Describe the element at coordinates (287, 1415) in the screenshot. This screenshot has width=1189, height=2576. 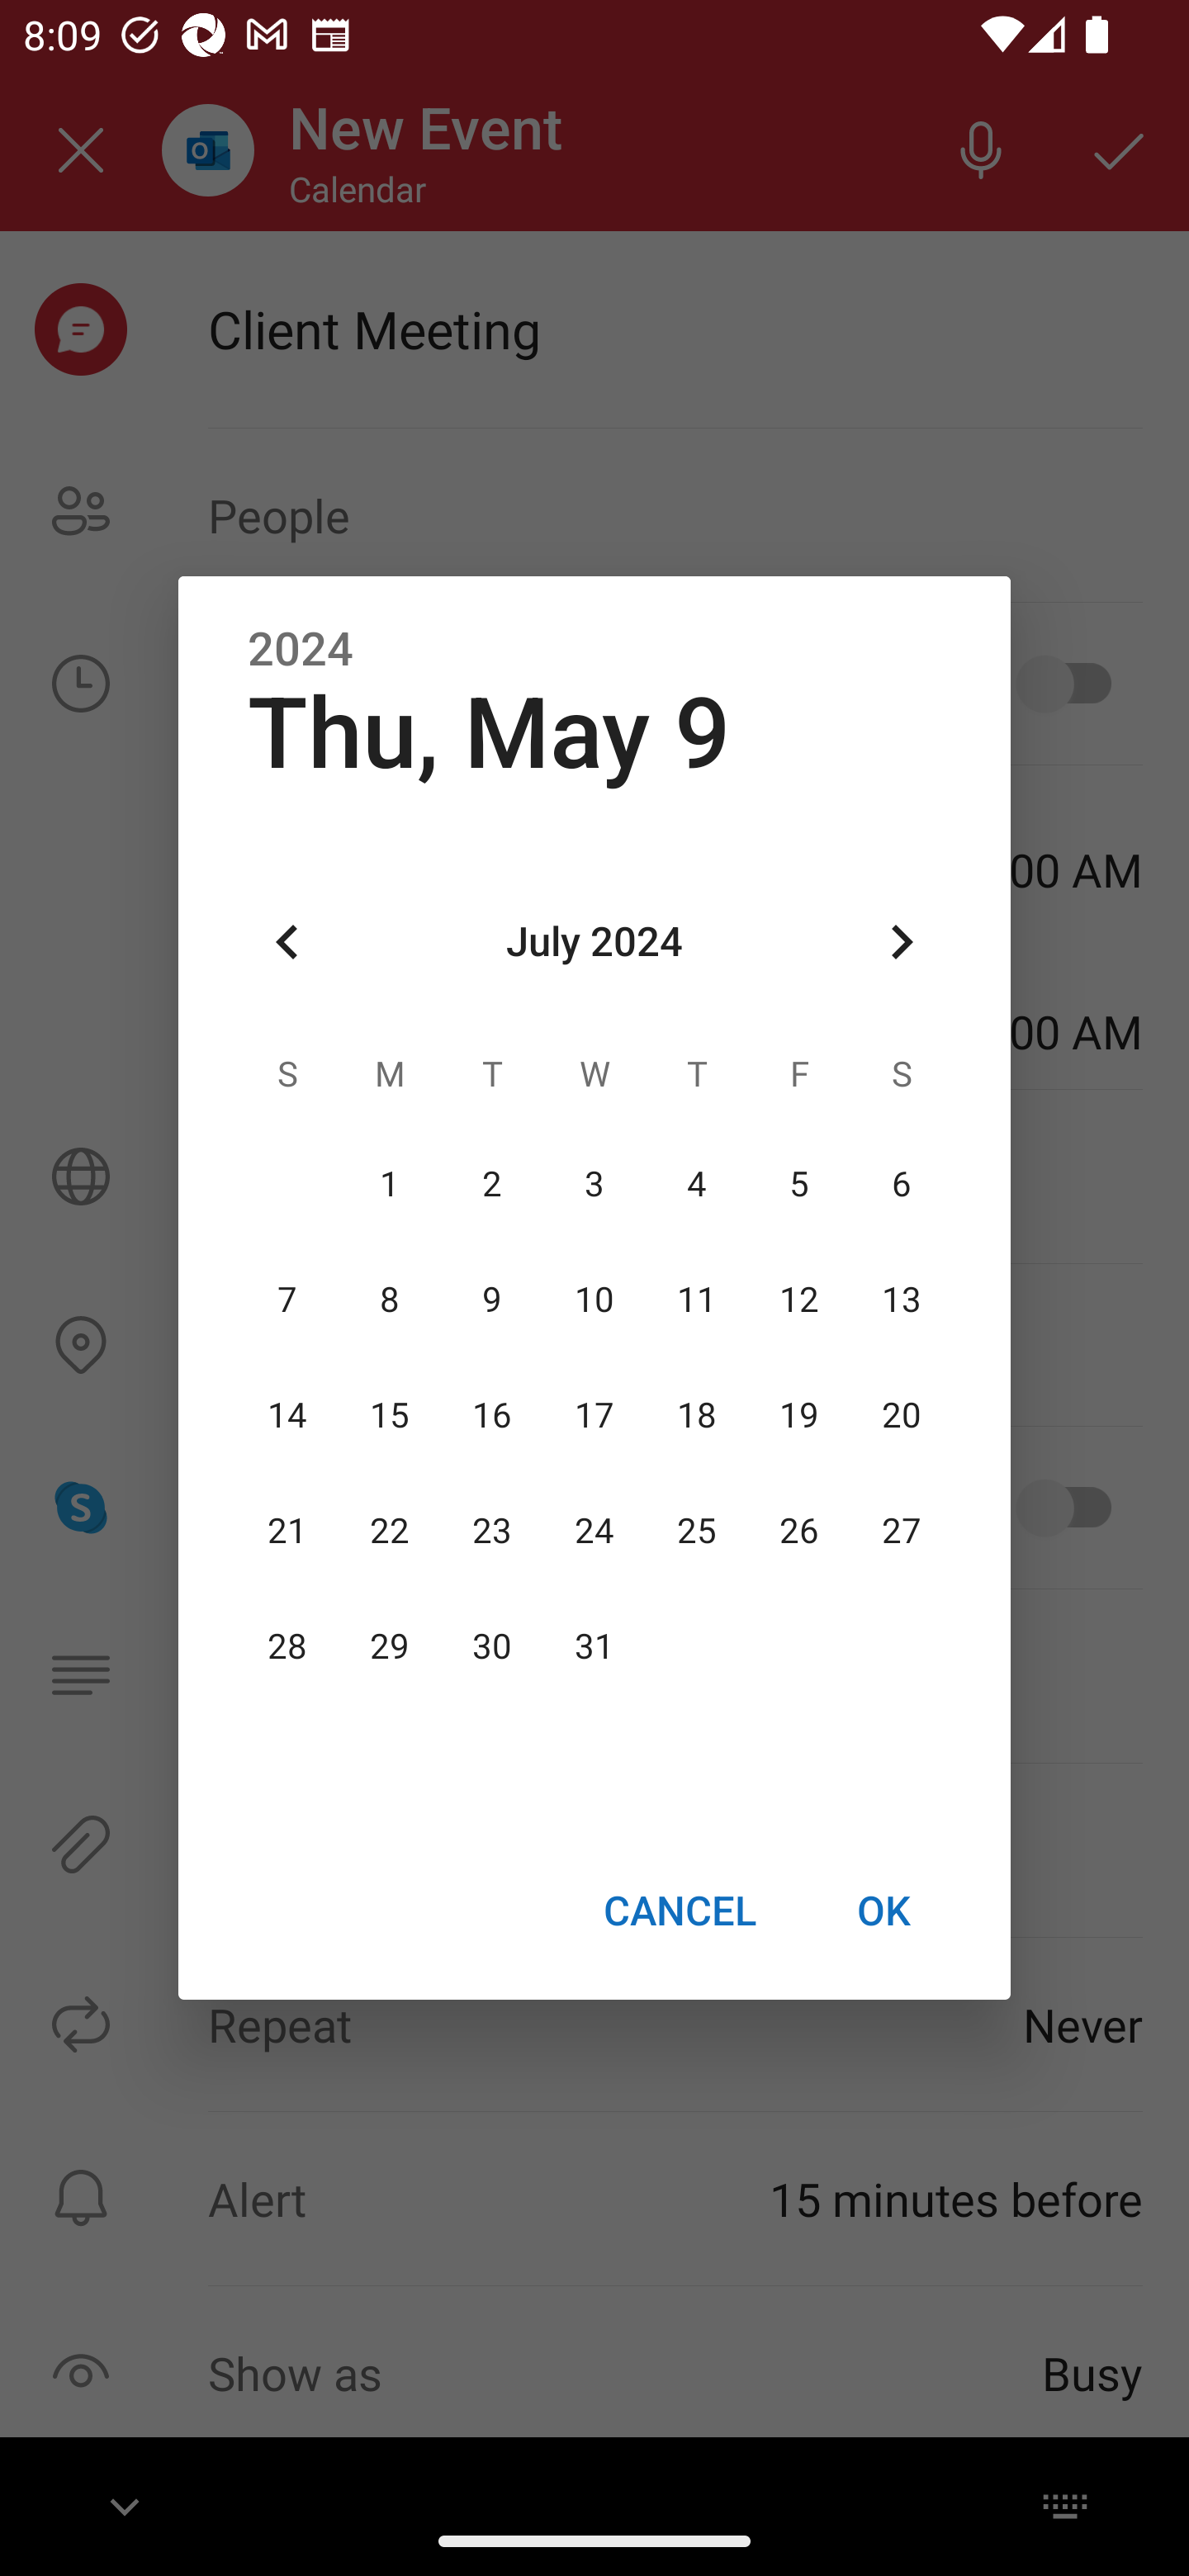
I see `14 14 July 2024` at that location.